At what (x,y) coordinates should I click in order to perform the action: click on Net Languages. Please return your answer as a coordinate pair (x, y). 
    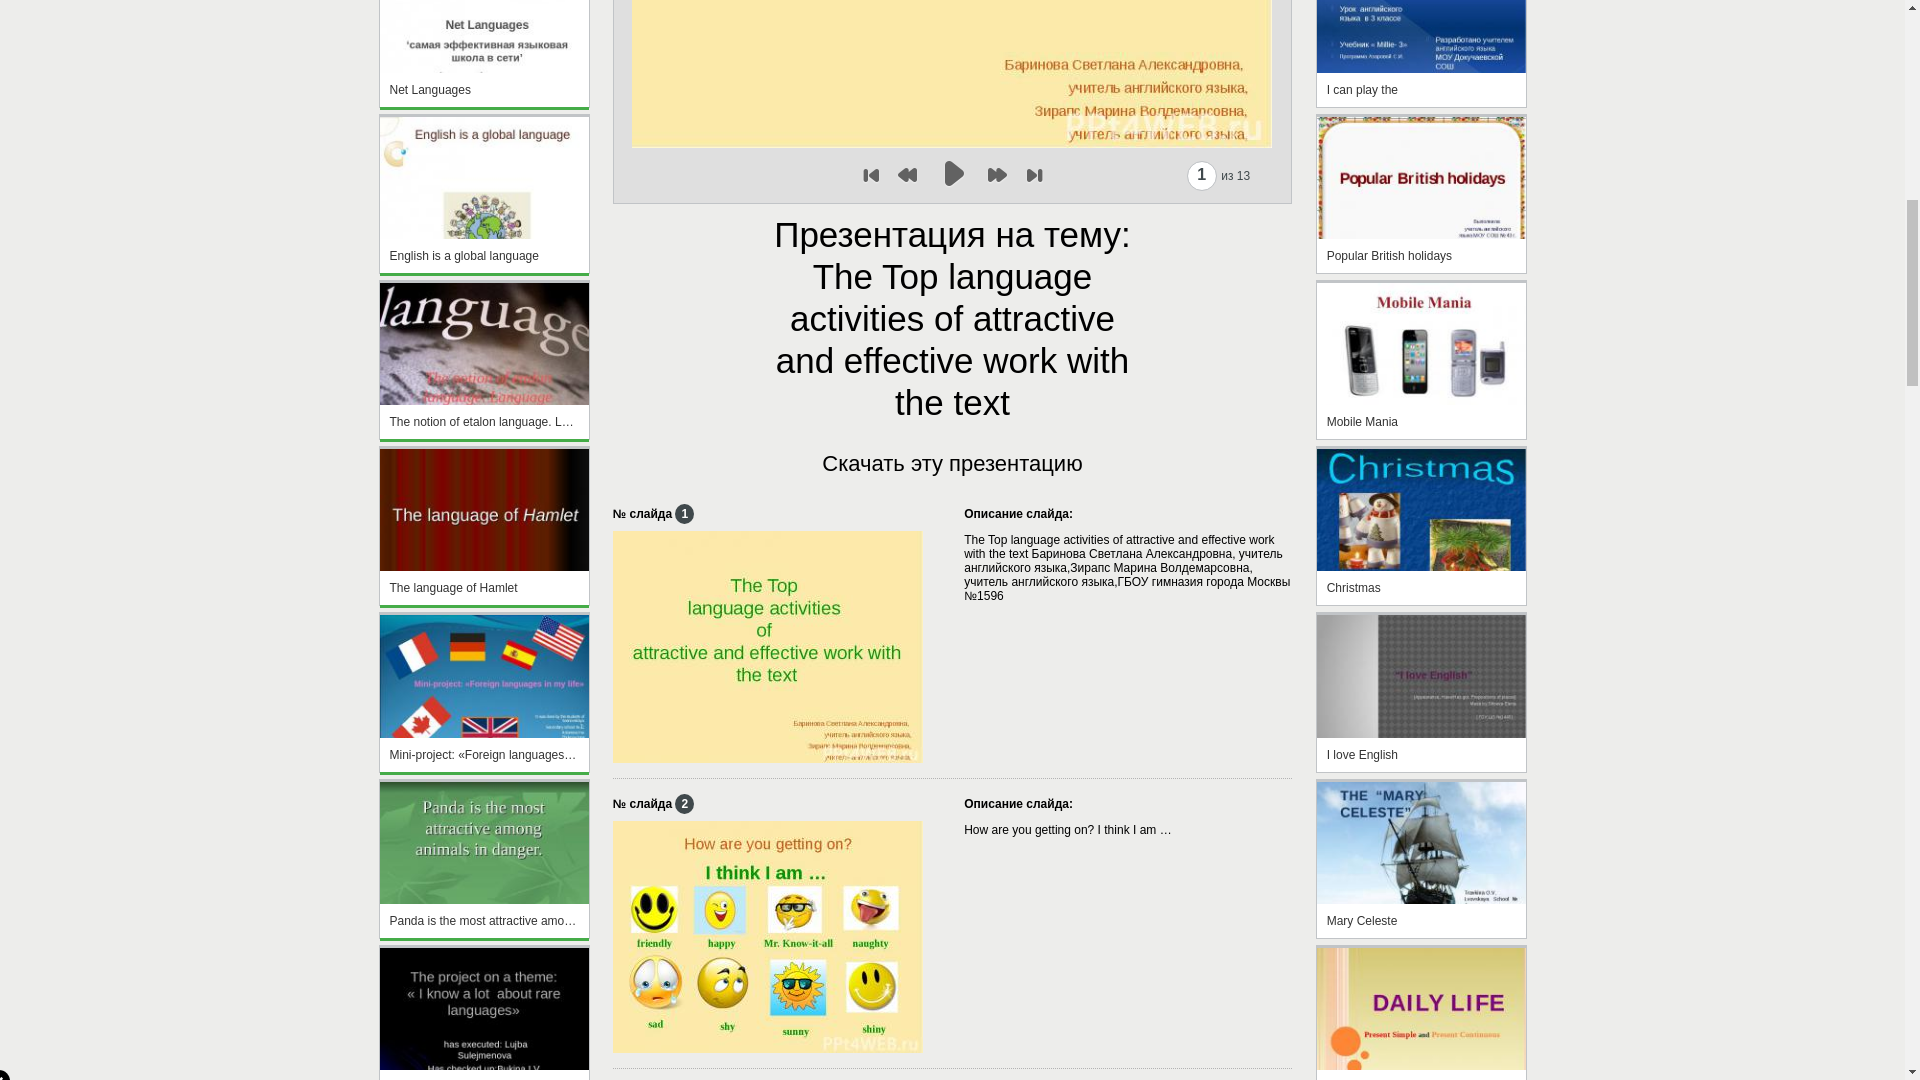
    Looking at the image, I should click on (484, 52).